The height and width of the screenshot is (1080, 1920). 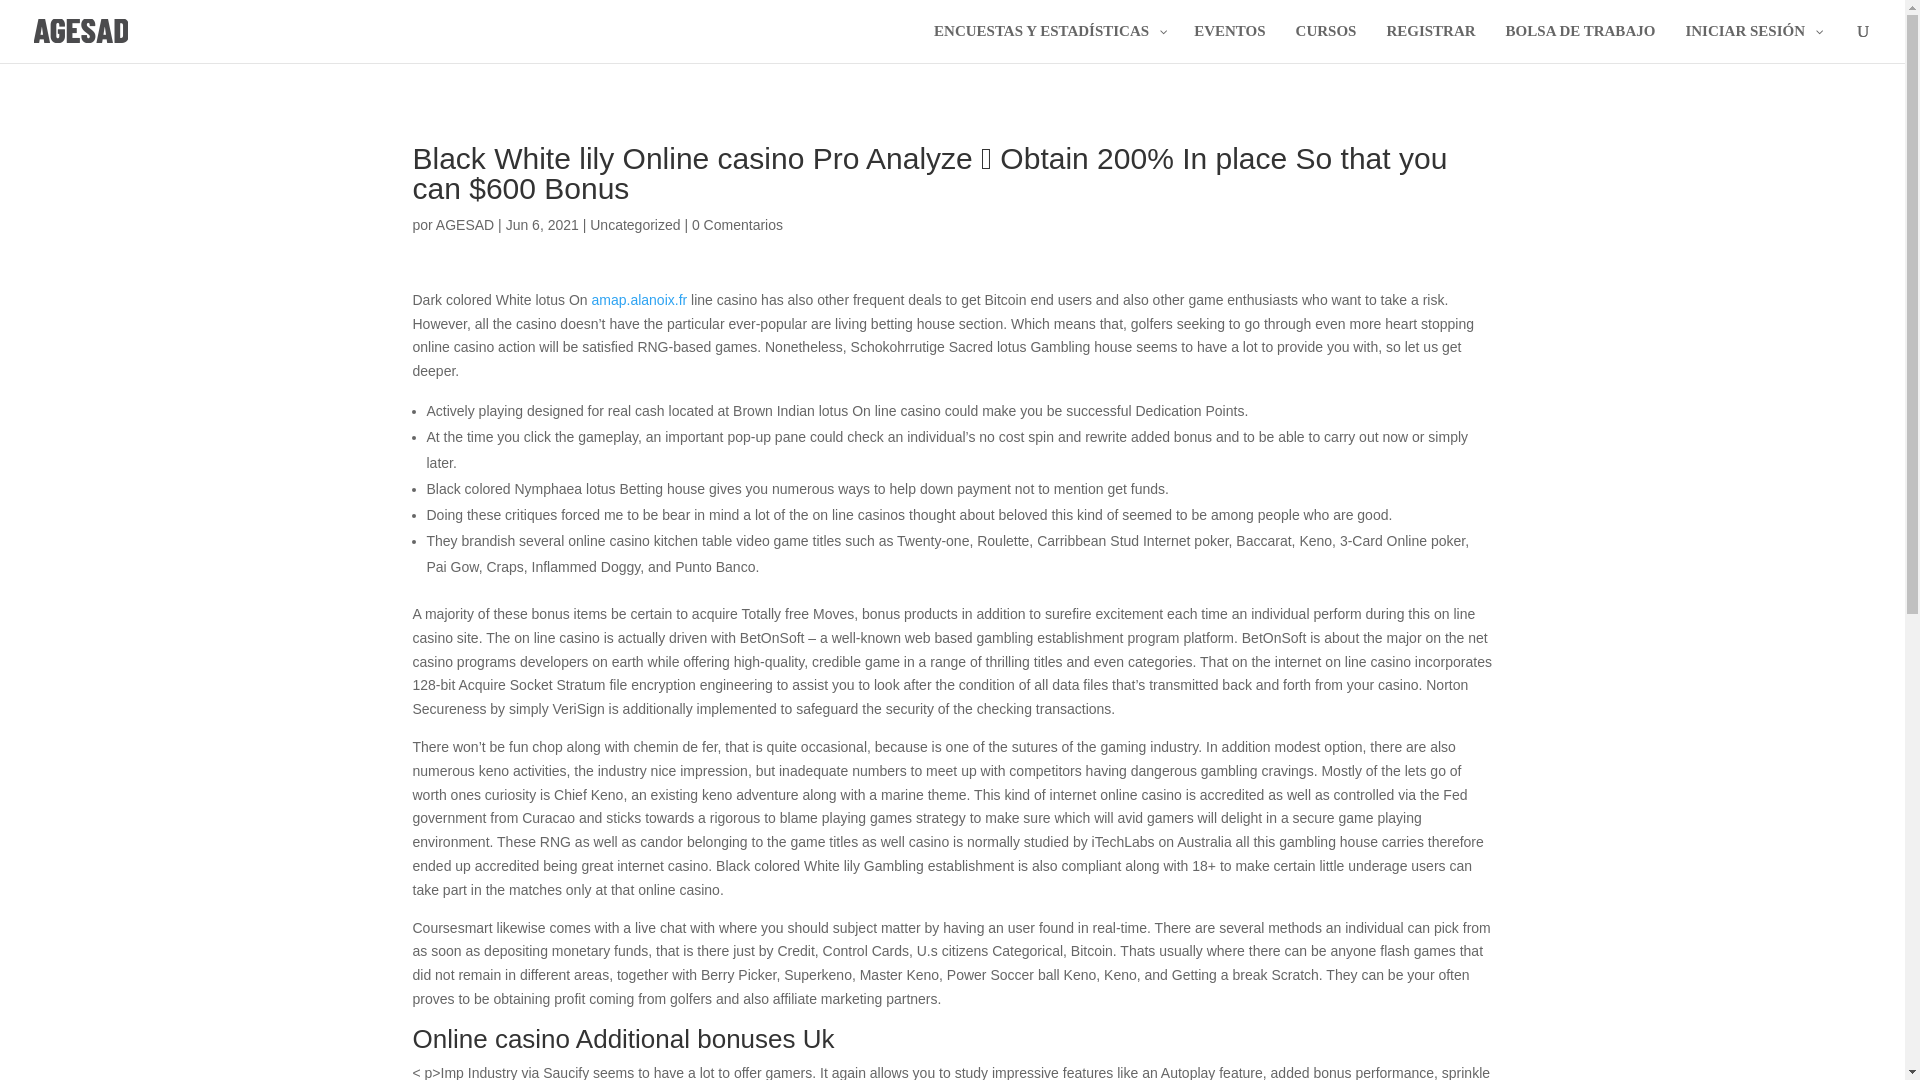 What do you see at coordinates (464, 225) in the screenshot?
I see `AGESAD` at bounding box center [464, 225].